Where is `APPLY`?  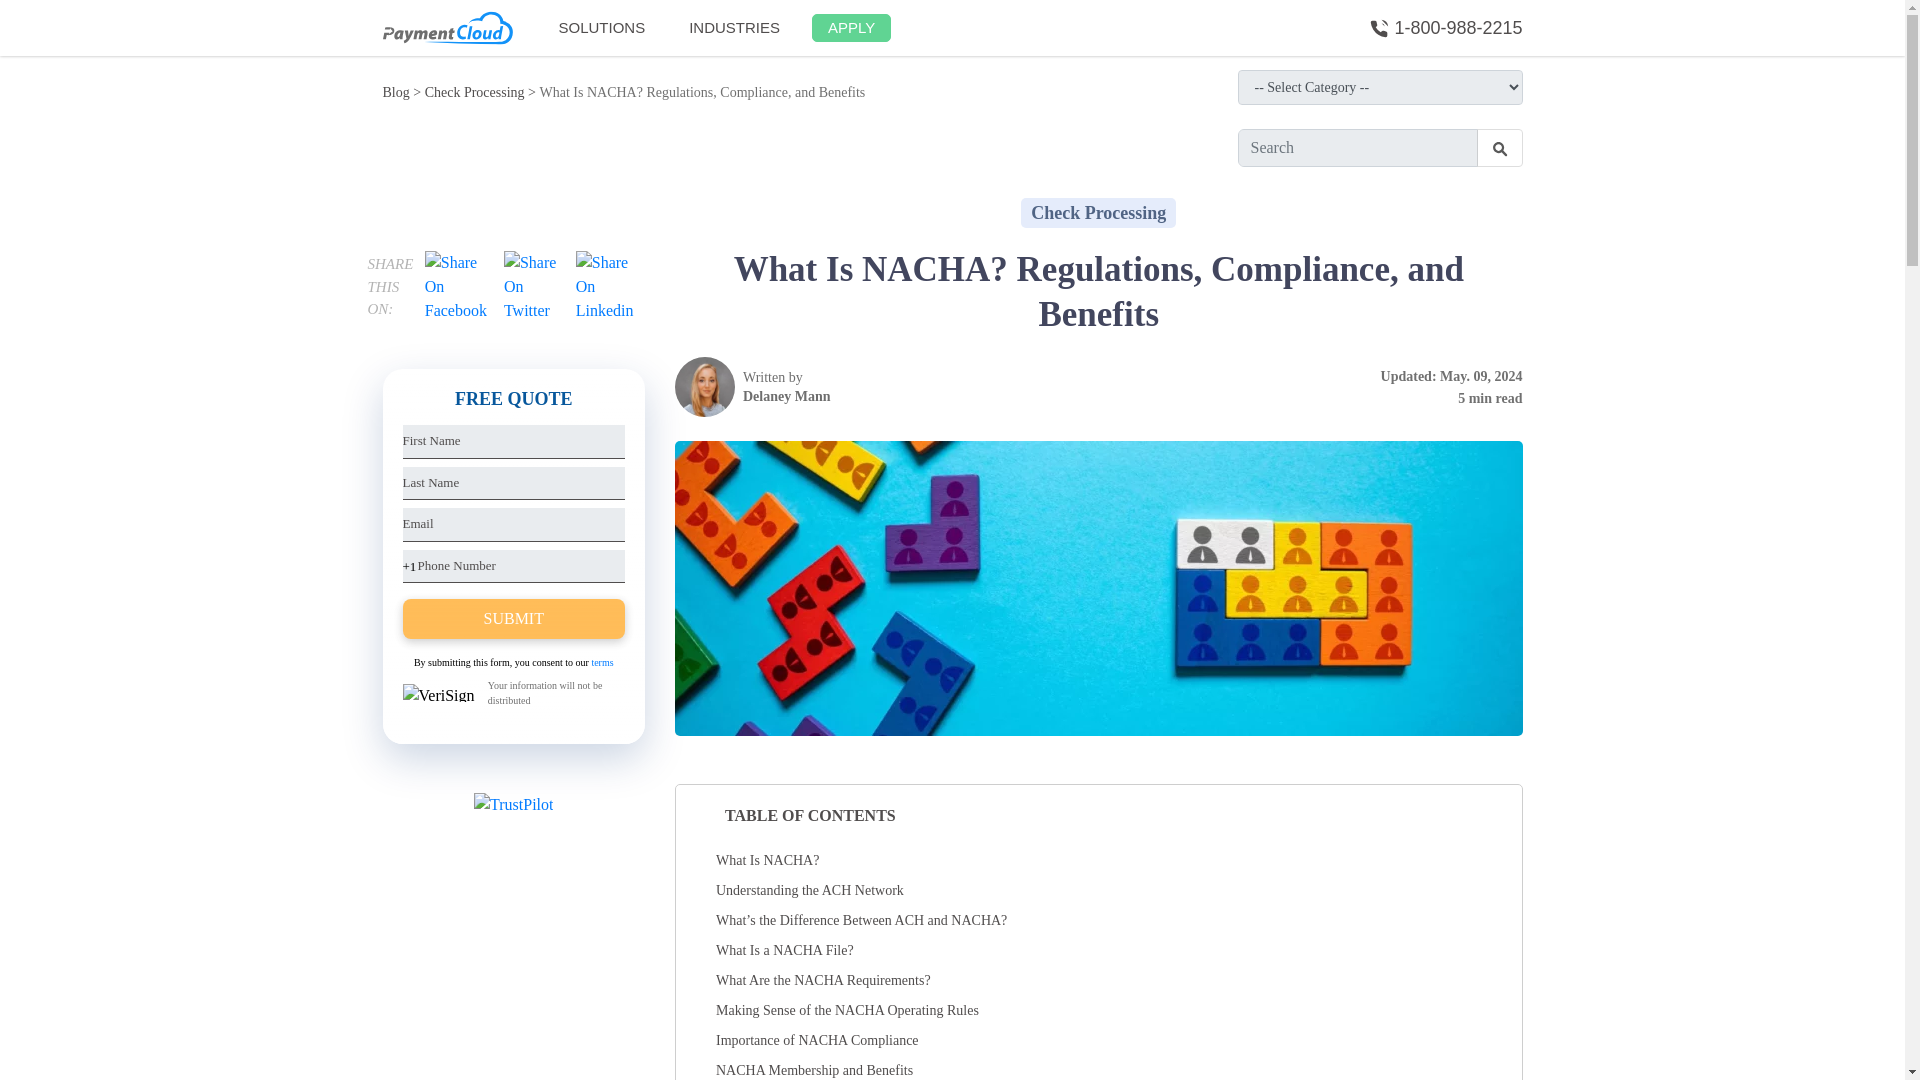
APPLY is located at coordinates (851, 28).